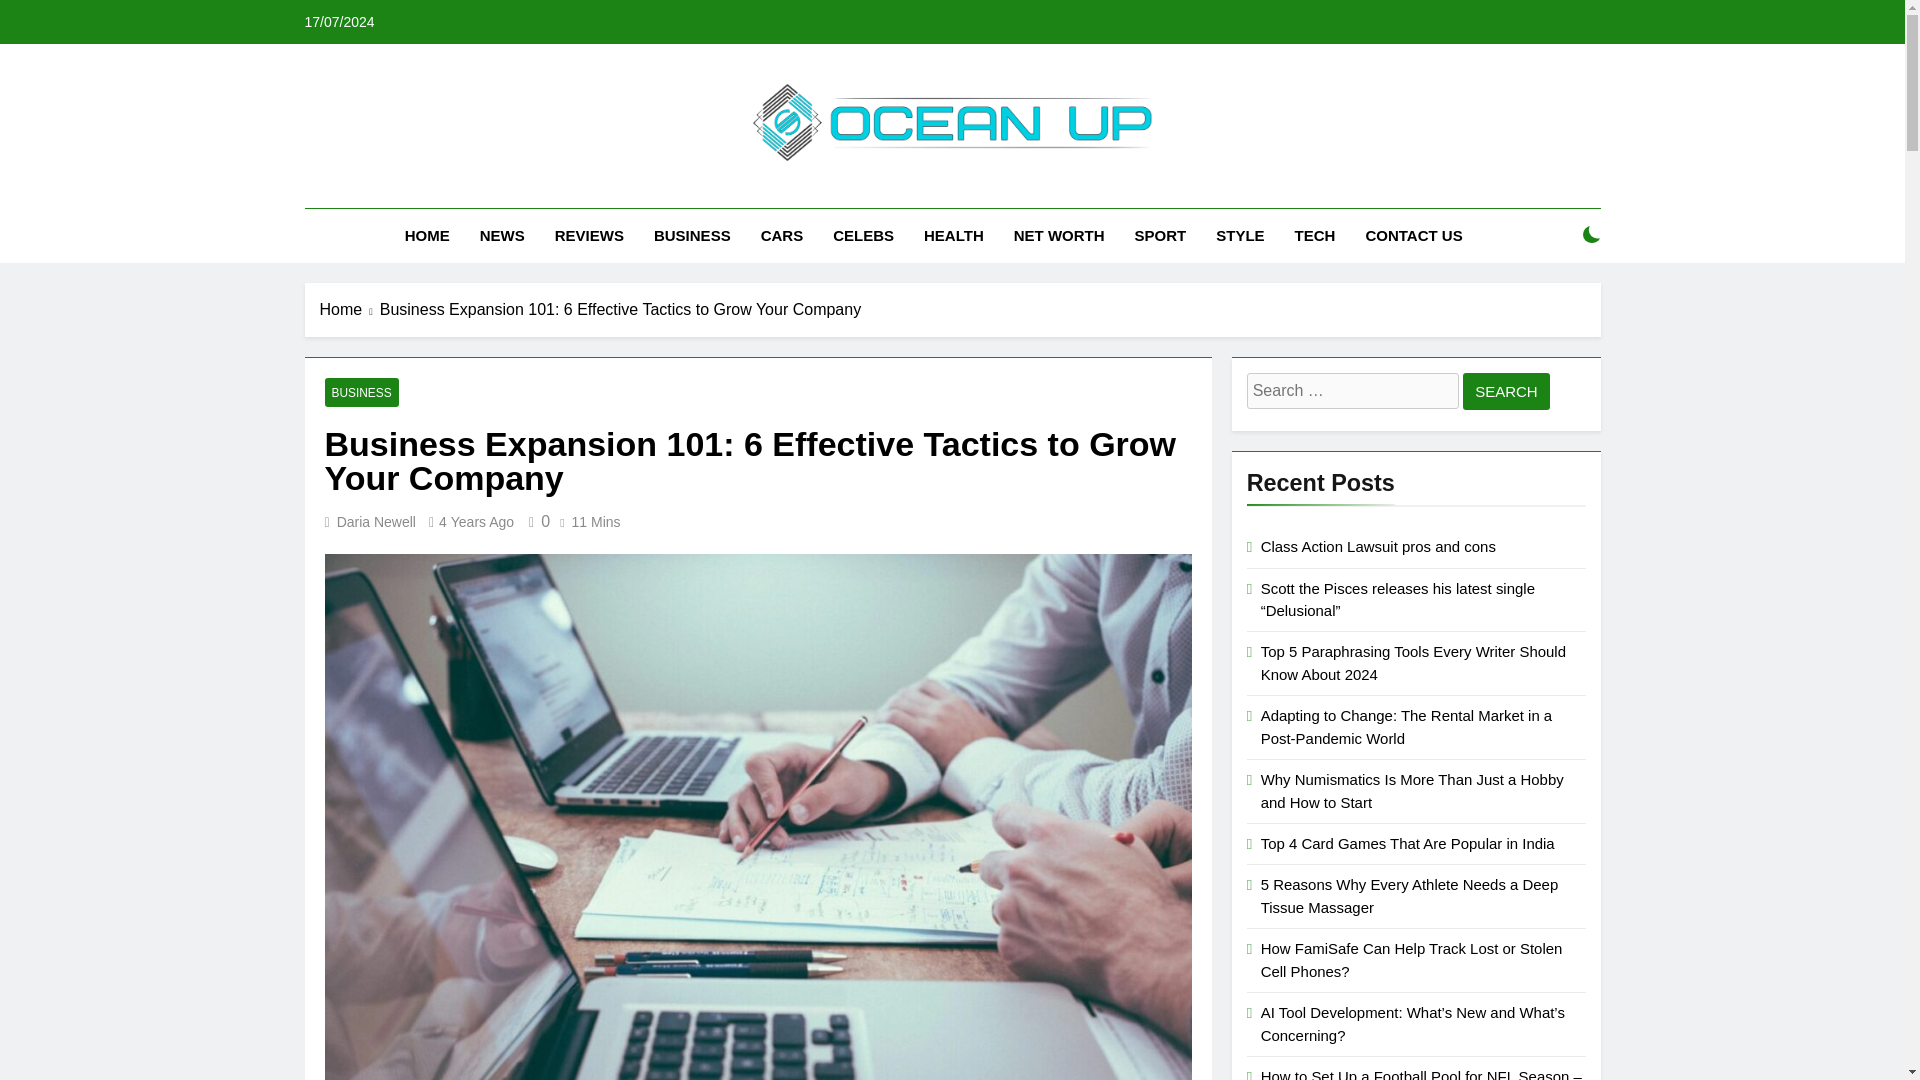 The width and height of the screenshot is (1920, 1080). What do you see at coordinates (1506, 391) in the screenshot?
I see `Search` at bounding box center [1506, 391].